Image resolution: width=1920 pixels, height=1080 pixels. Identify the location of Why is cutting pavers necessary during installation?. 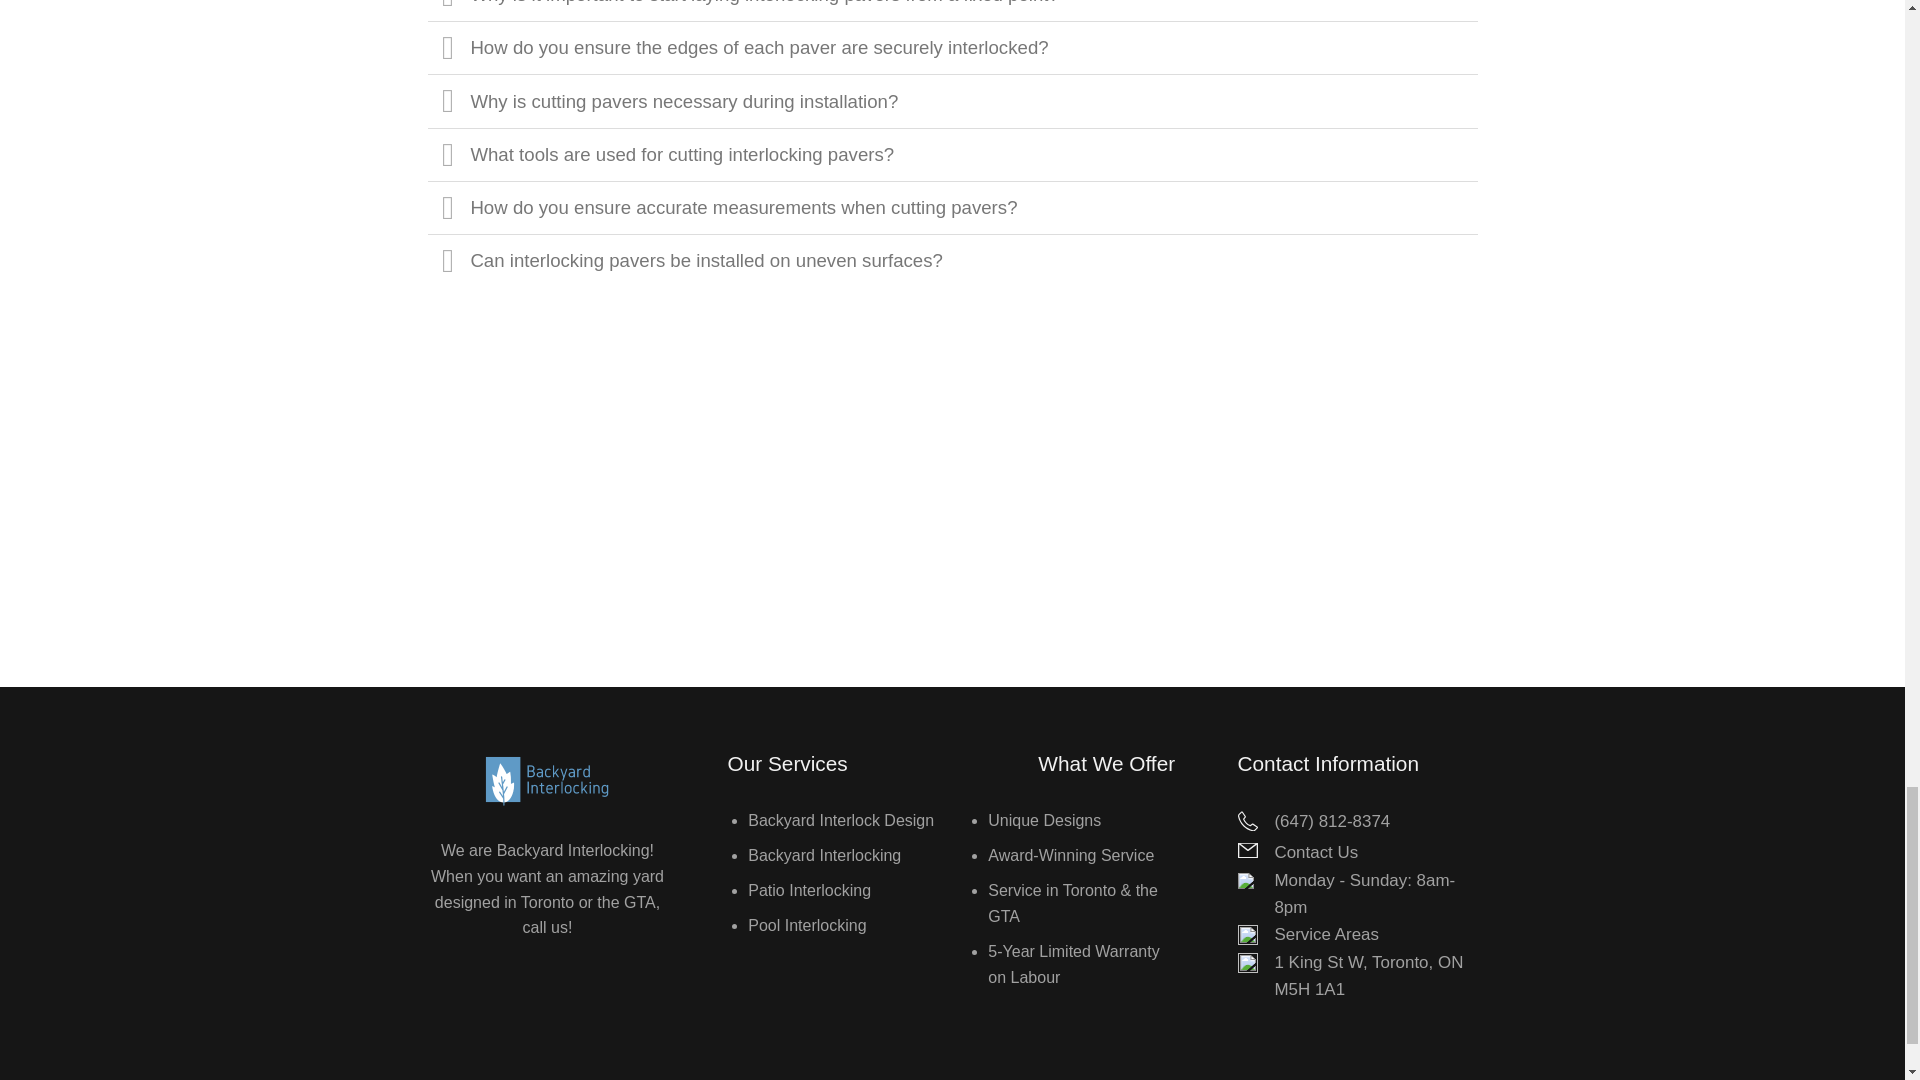
(953, 100).